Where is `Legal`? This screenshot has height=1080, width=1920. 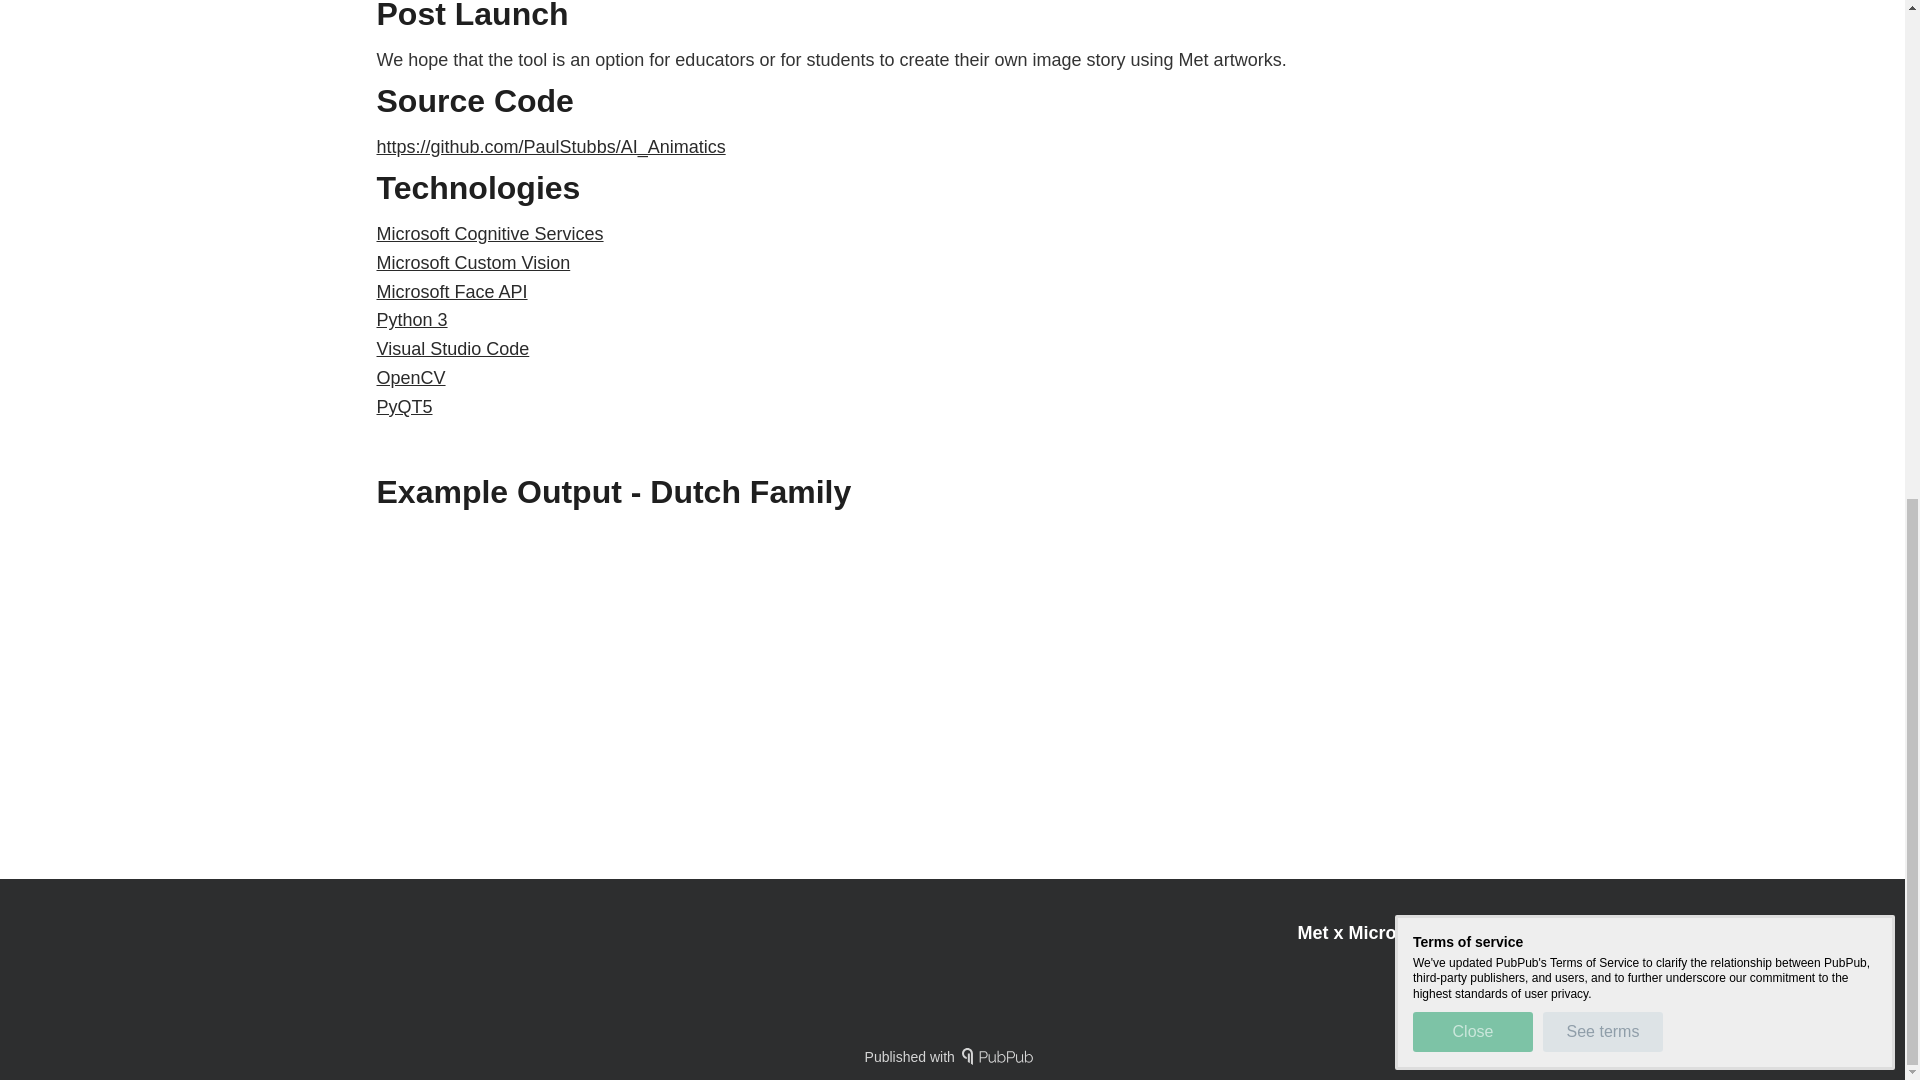 Legal is located at coordinates (1510, 968).